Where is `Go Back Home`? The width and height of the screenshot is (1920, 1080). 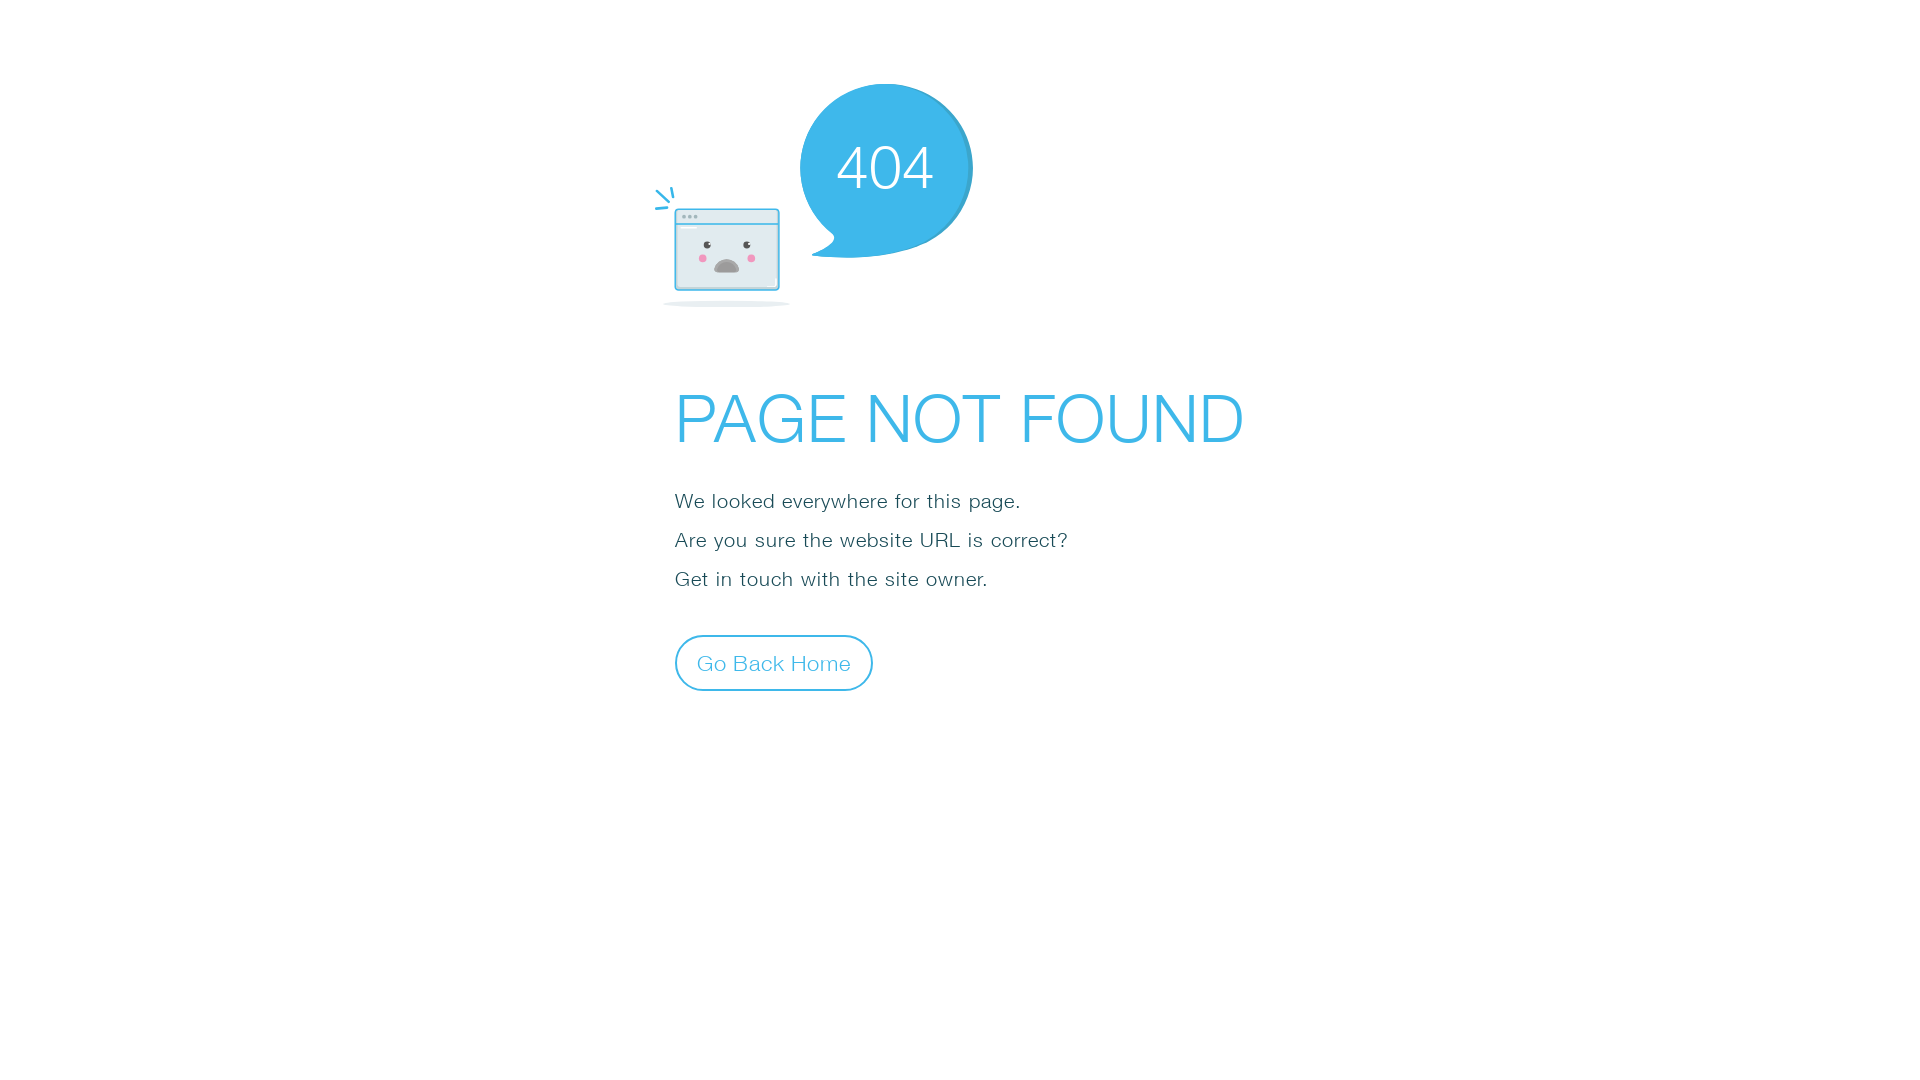
Go Back Home is located at coordinates (774, 662).